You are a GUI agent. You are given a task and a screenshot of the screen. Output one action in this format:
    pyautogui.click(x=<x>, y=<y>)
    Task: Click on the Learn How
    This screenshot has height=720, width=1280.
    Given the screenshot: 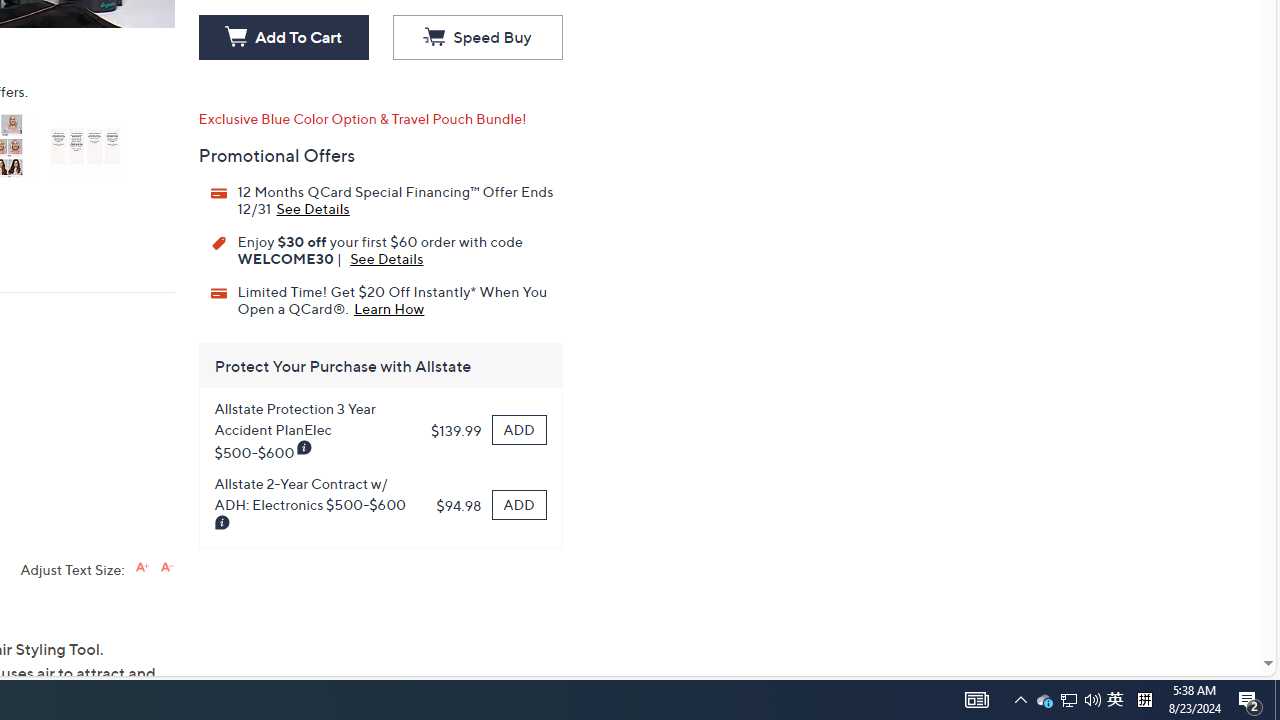 What is the action you would take?
    pyautogui.click(x=389, y=307)
    